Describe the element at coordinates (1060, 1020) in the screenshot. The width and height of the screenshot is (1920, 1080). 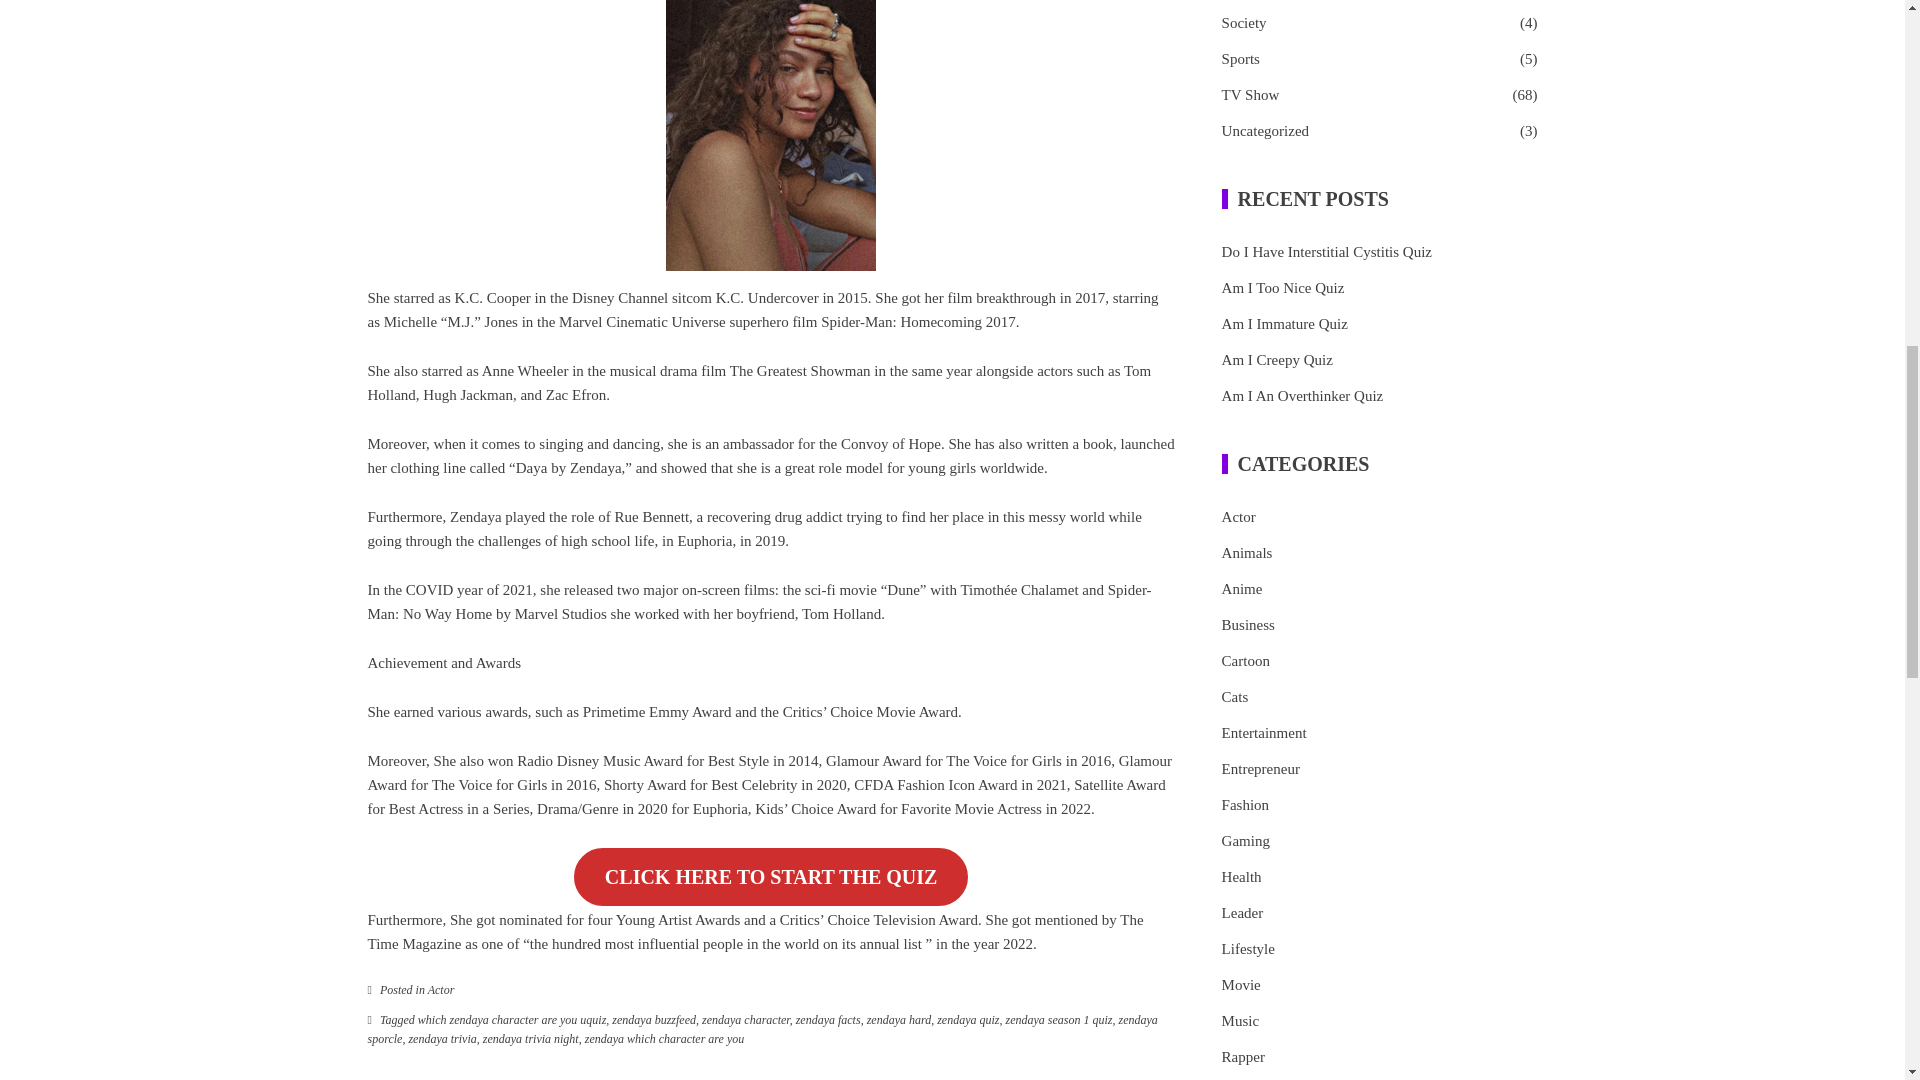
I see `zendaya season 1 quiz` at that location.